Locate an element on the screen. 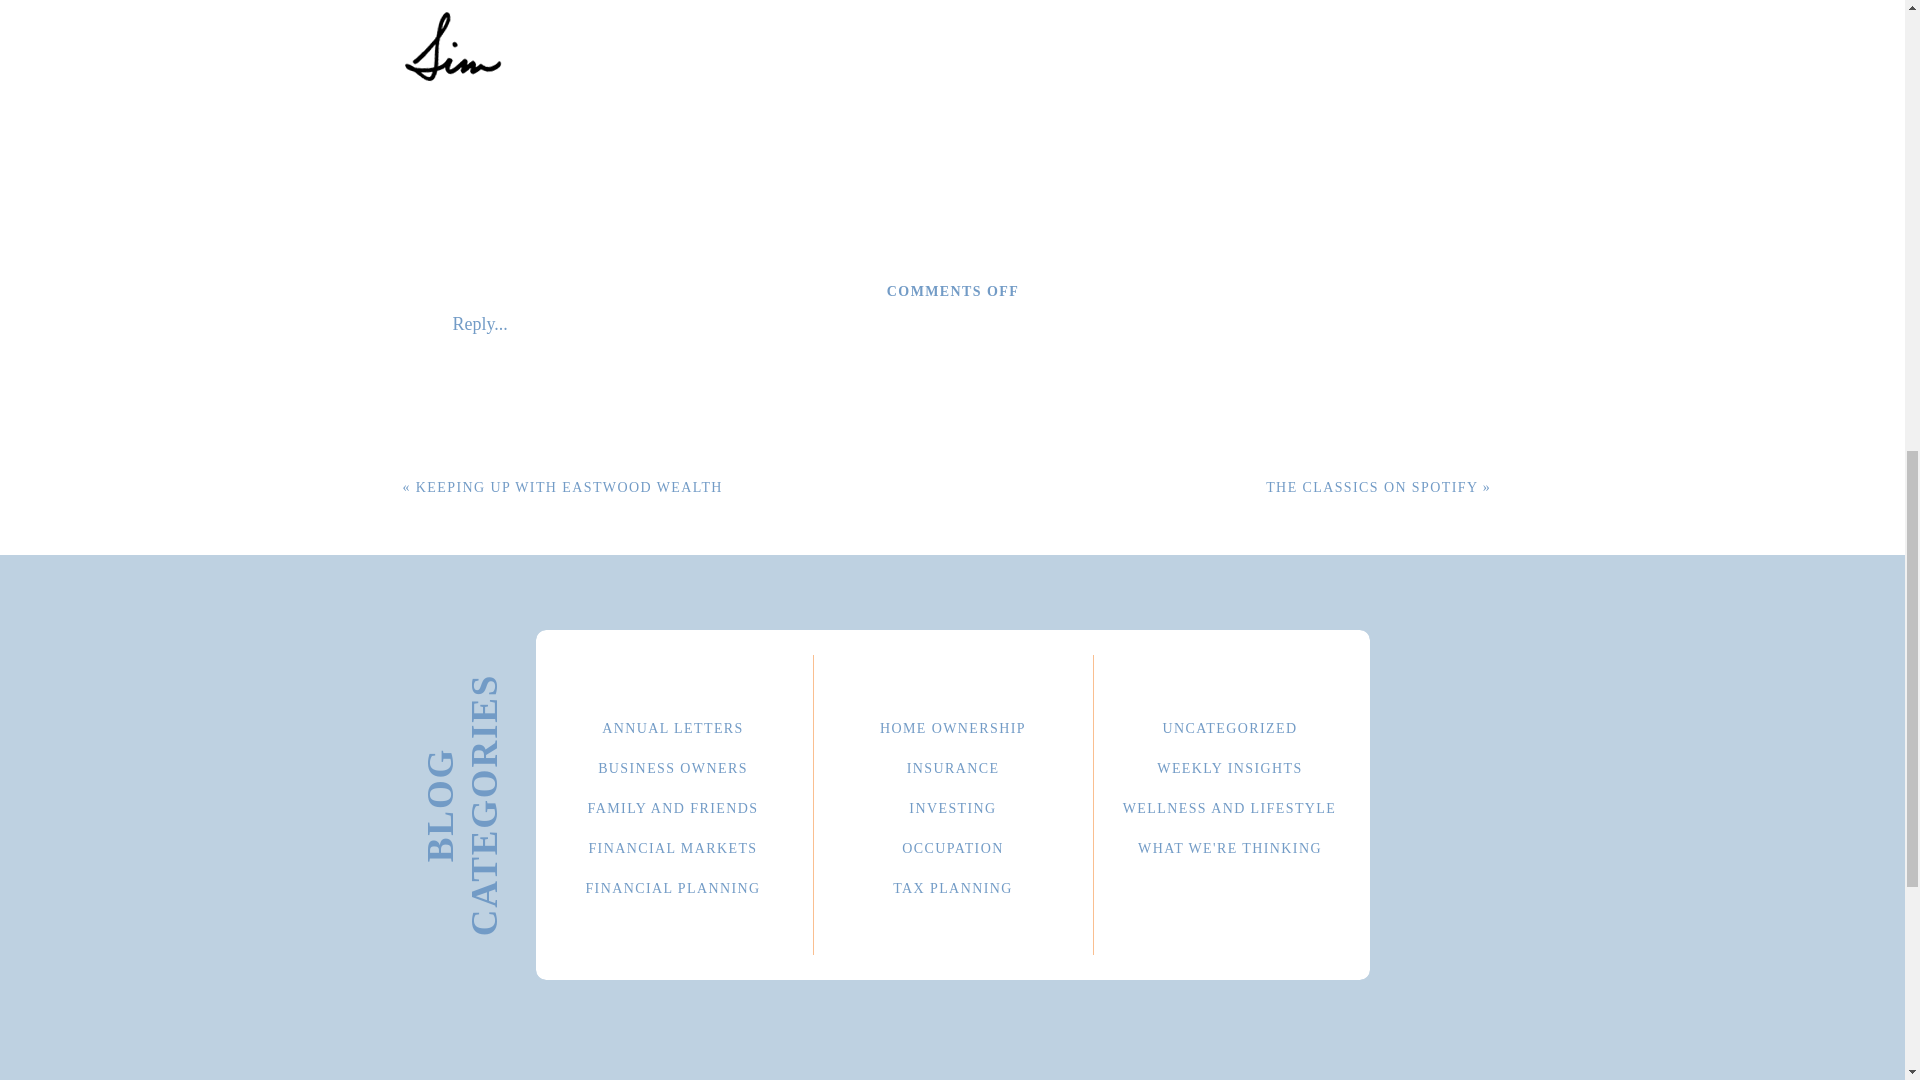  HOME OWNERSHIP is located at coordinates (952, 726).